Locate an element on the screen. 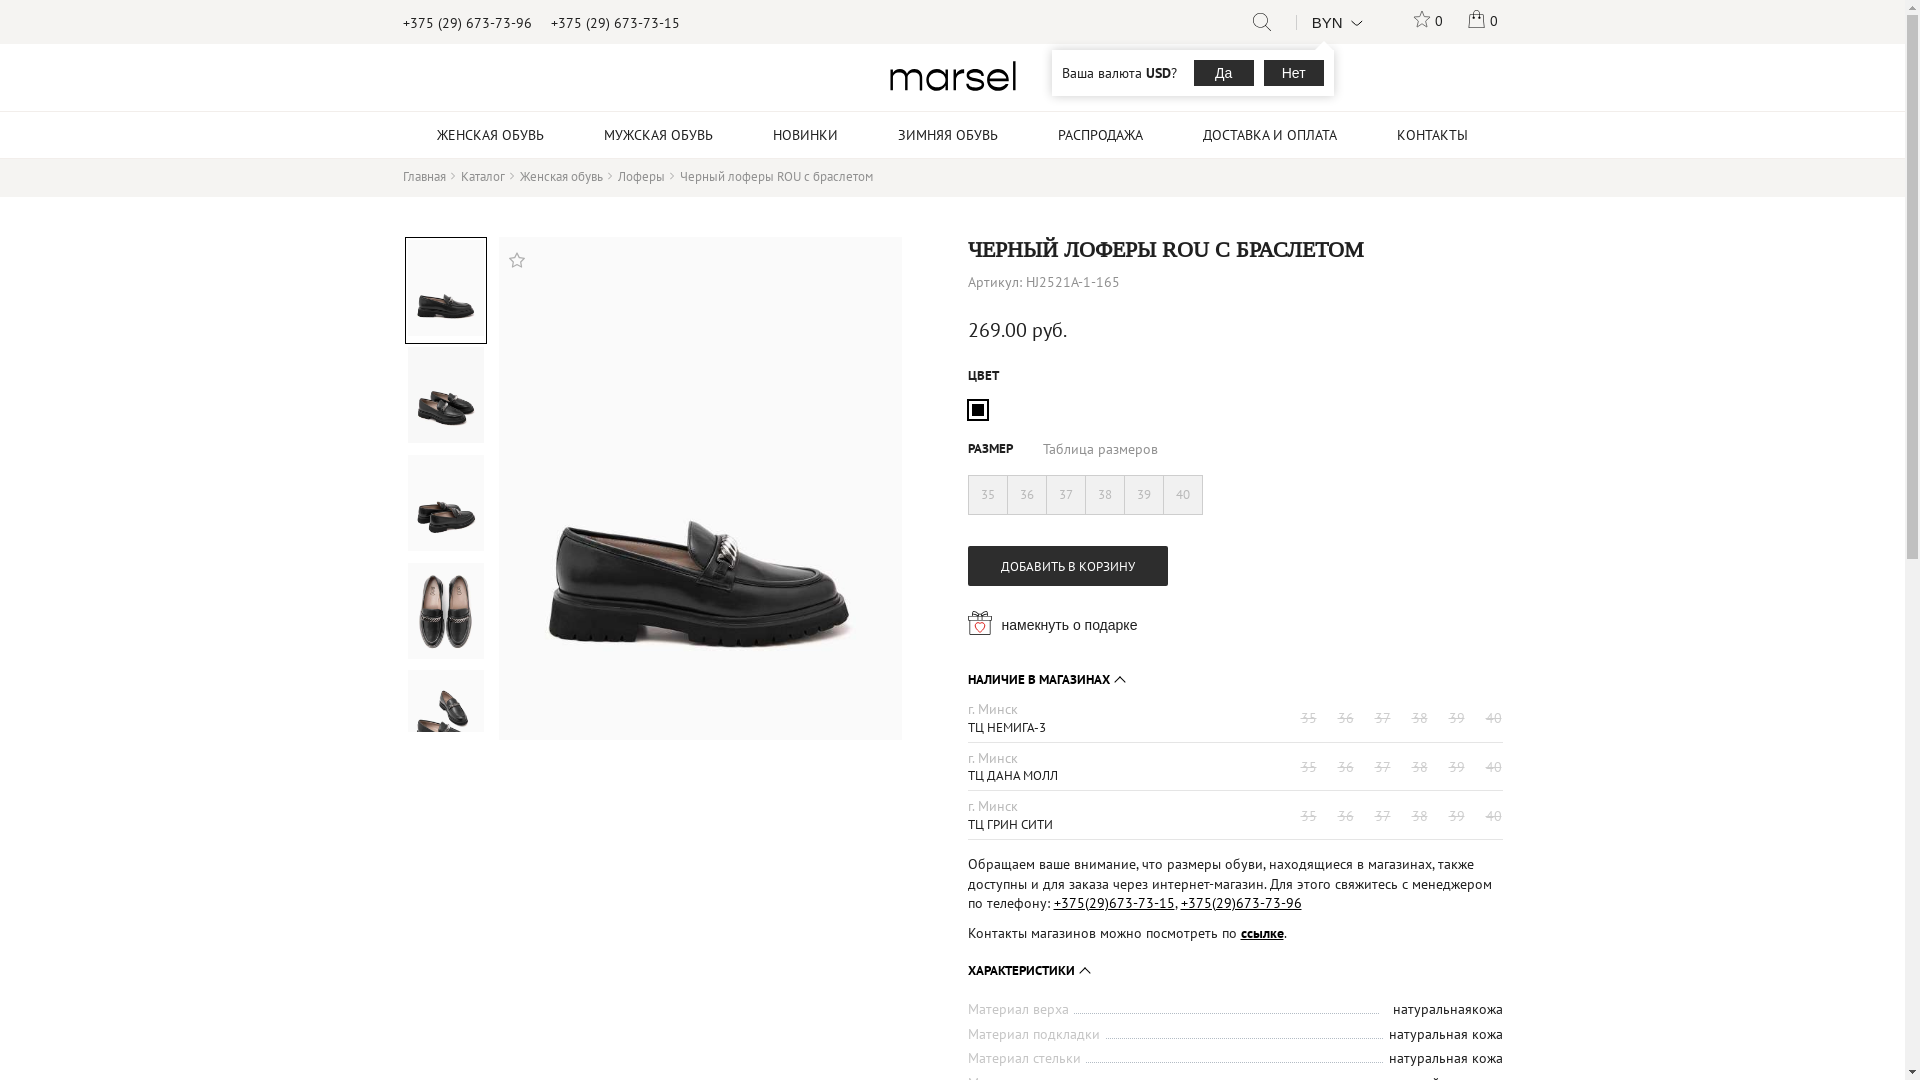  +375 (29) 673-73-96 is located at coordinates (466, 23).